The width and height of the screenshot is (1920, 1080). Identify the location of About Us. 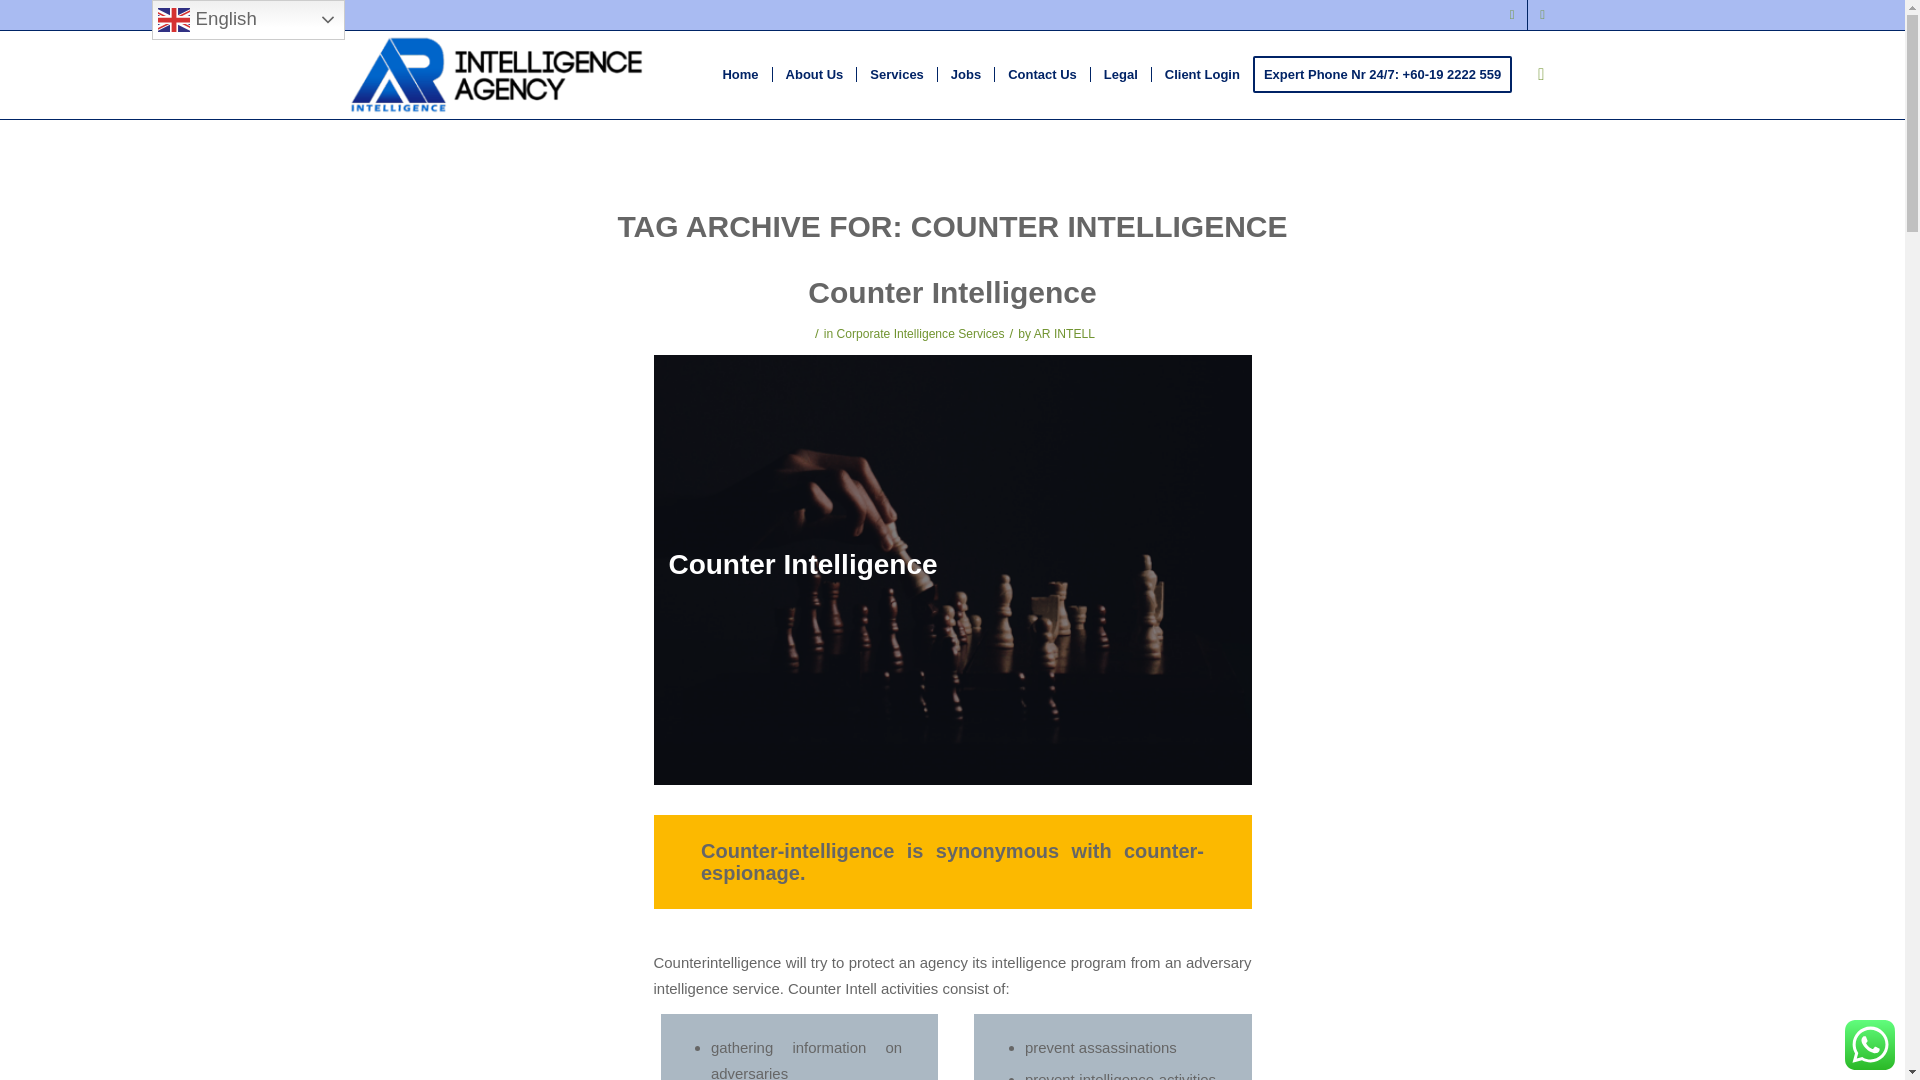
(814, 74).